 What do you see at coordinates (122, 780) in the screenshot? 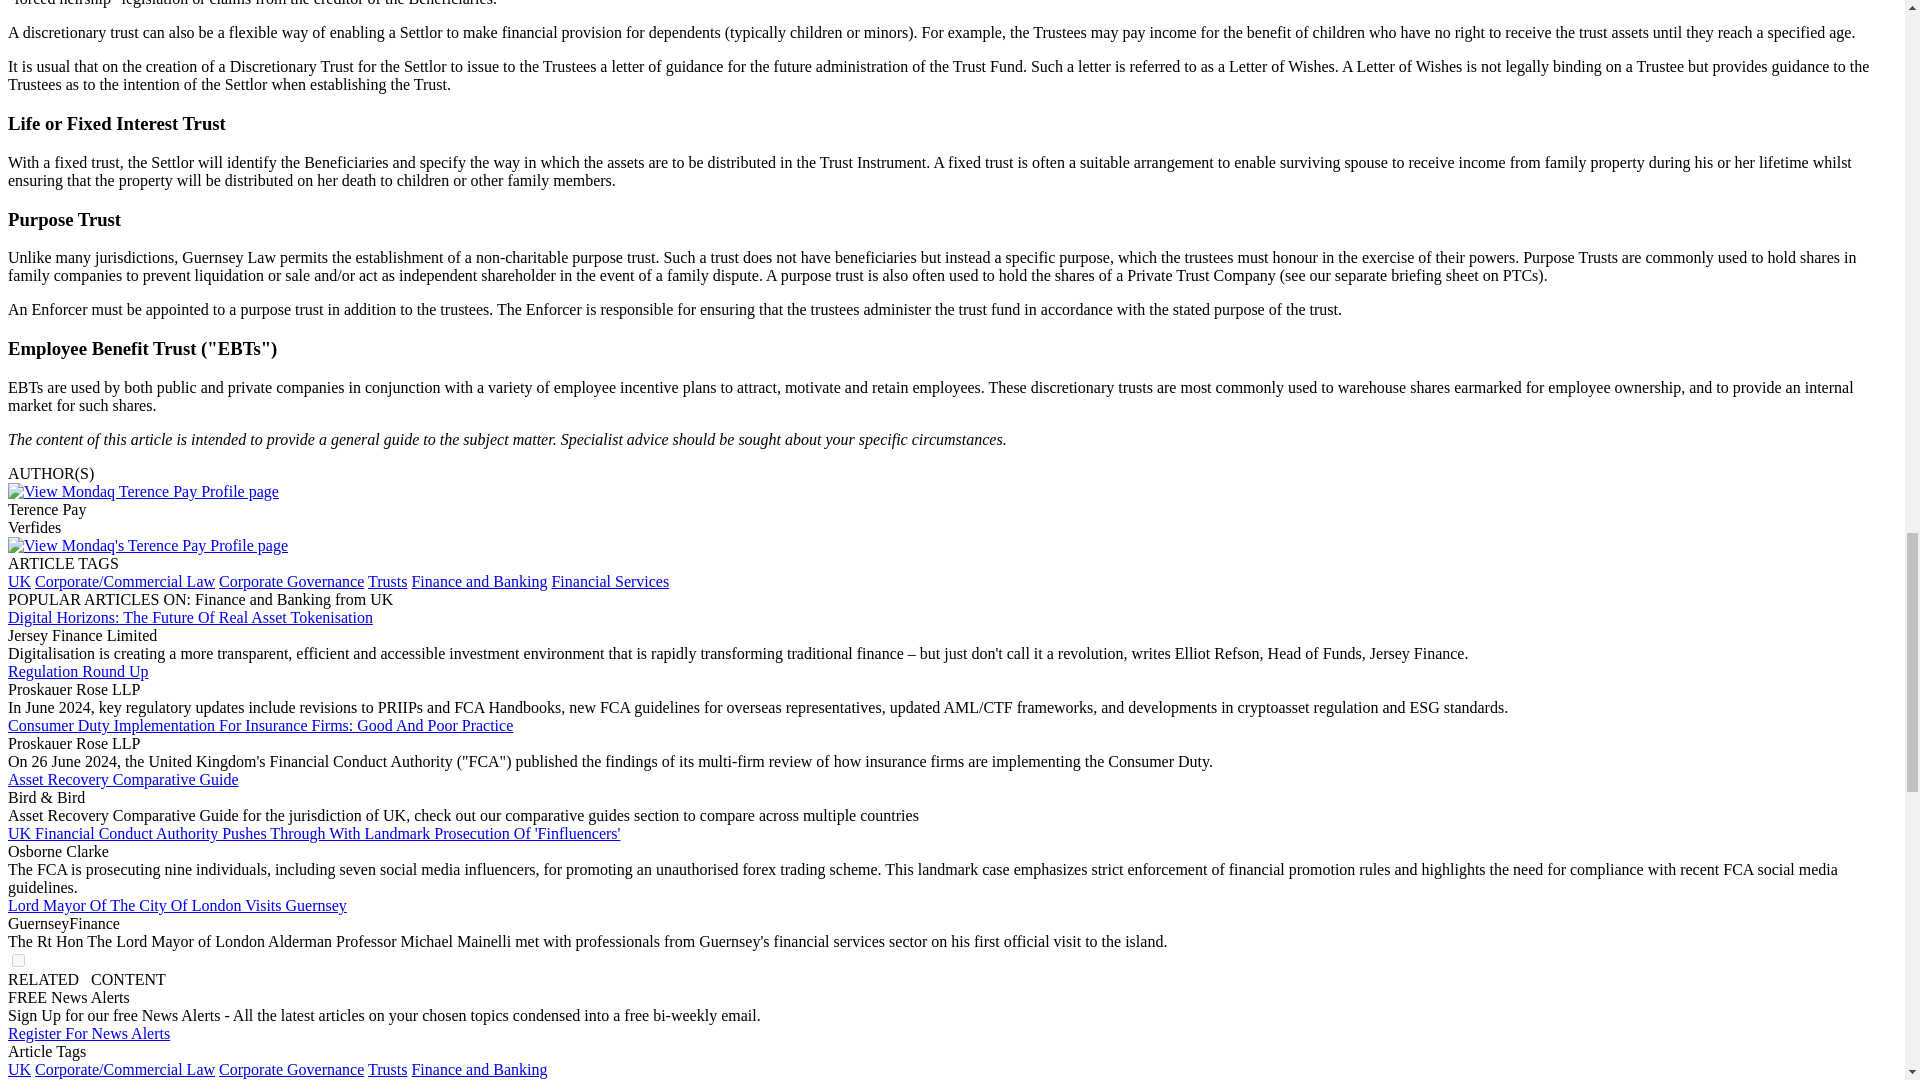
I see `Asset Recovery Comparative Guide` at bounding box center [122, 780].